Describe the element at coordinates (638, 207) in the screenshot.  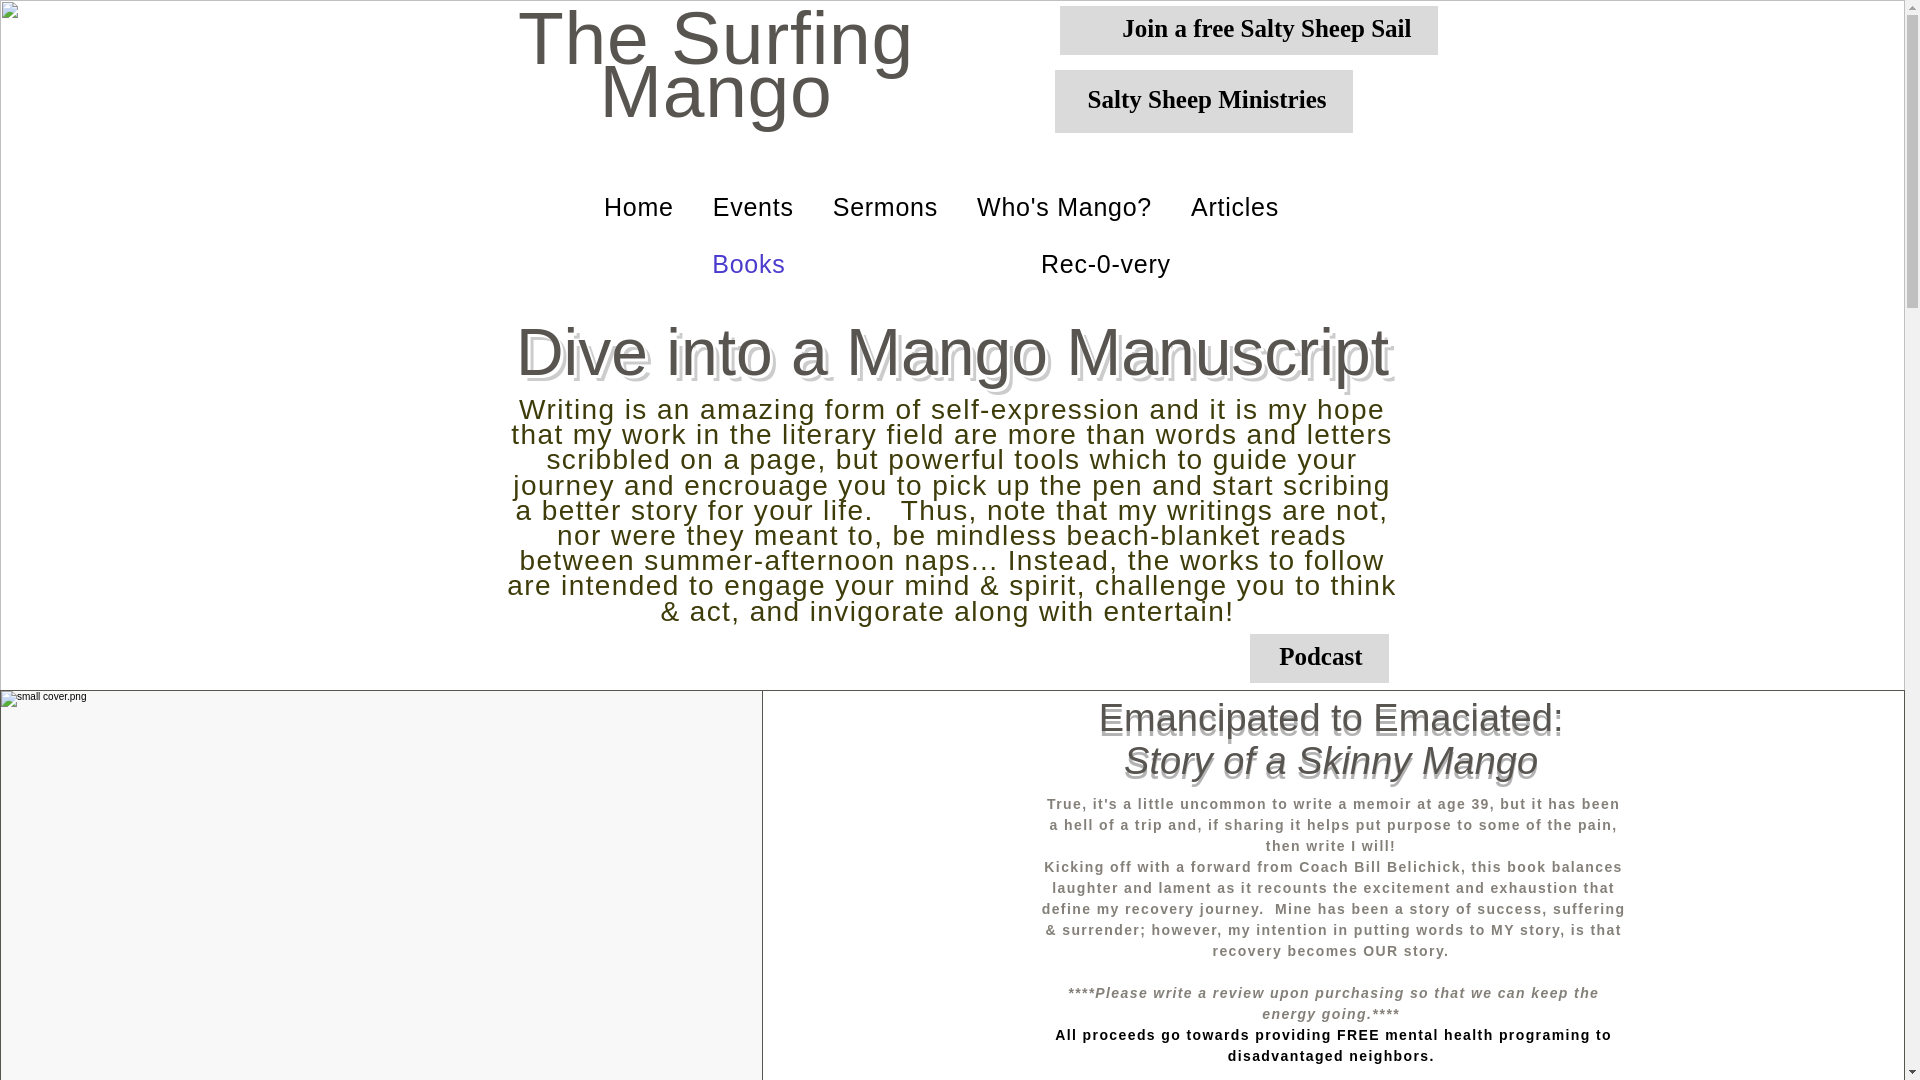
I see `Home` at that location.